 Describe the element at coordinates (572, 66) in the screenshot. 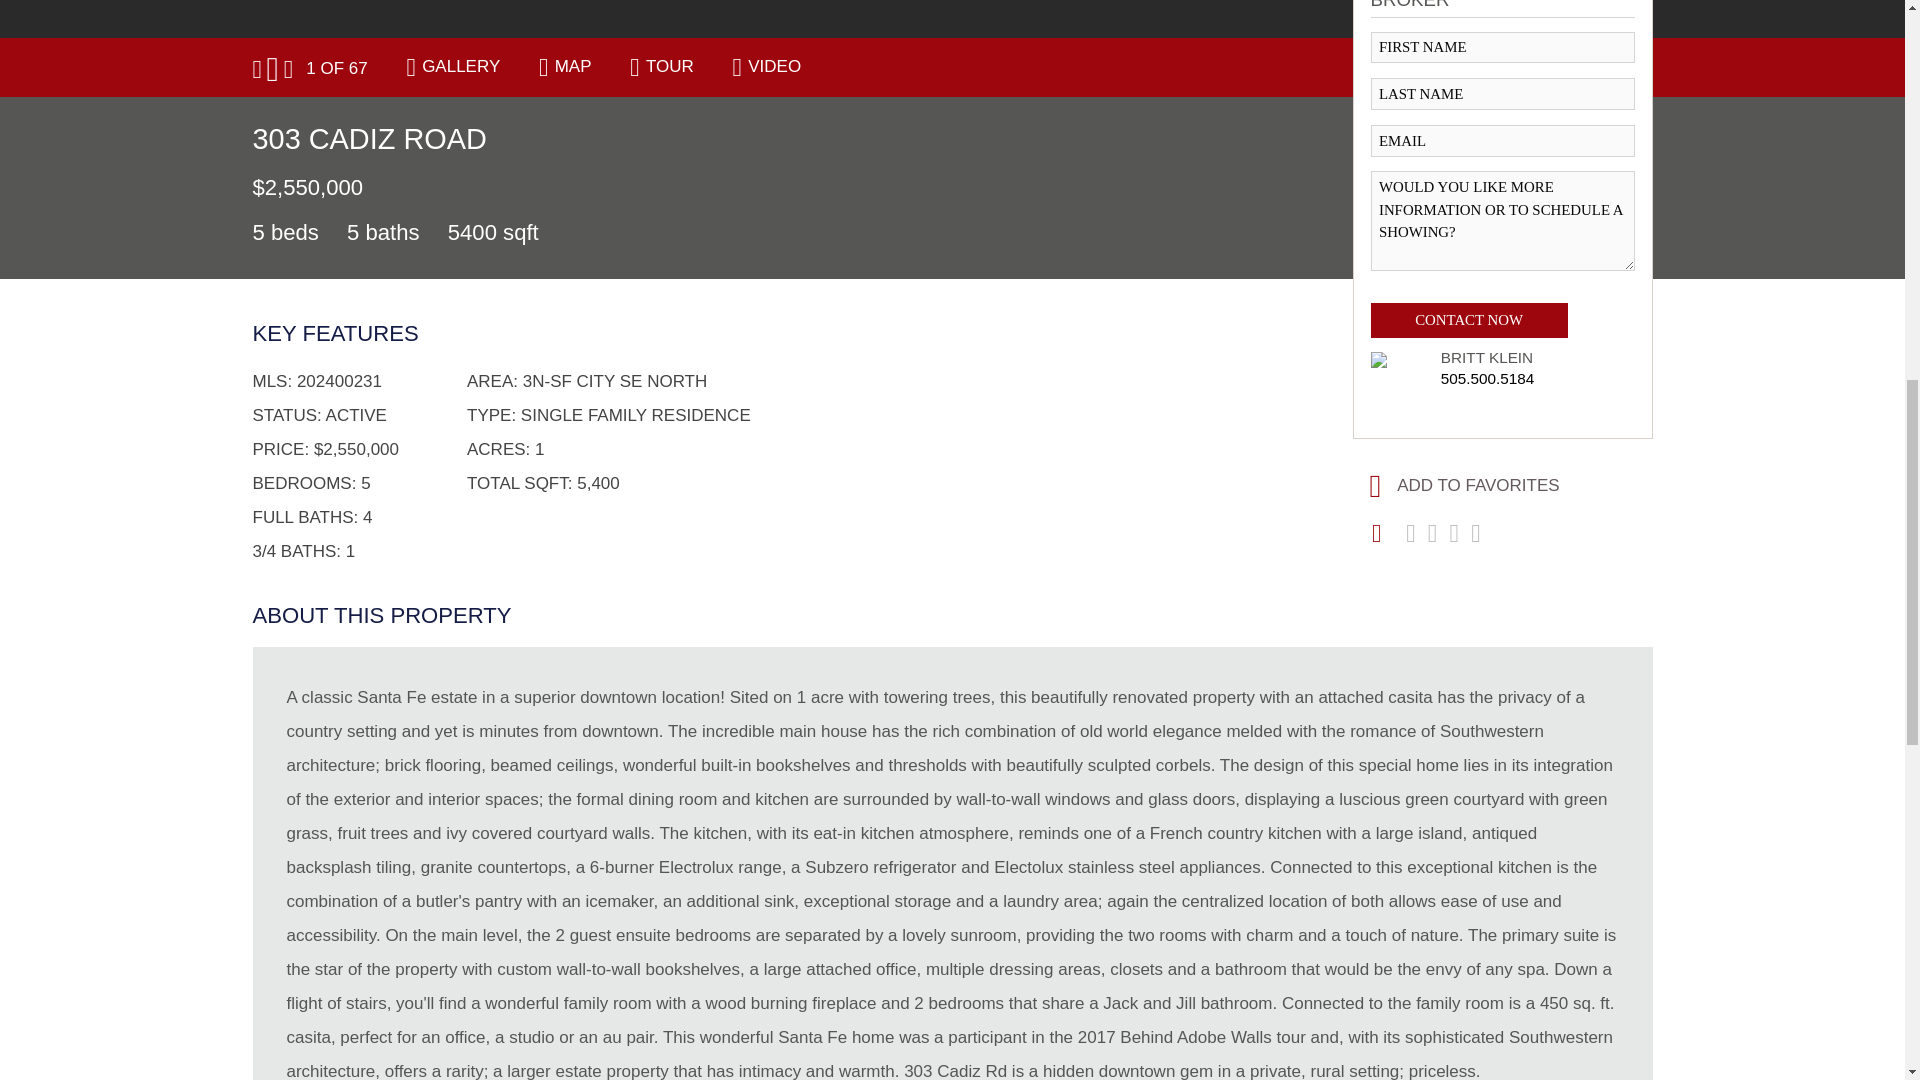

I see `Map of Property` at that location.